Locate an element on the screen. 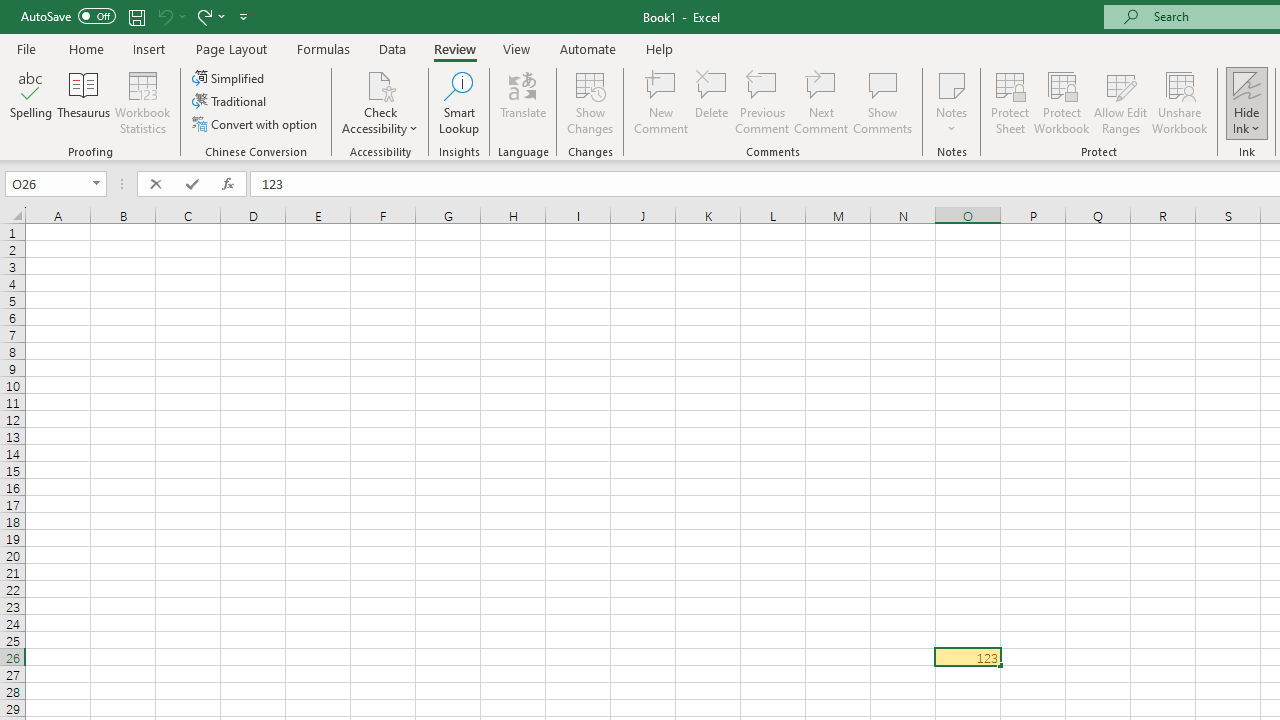  Customize Quick Access Toolbar is located at coordinates (244, 16).